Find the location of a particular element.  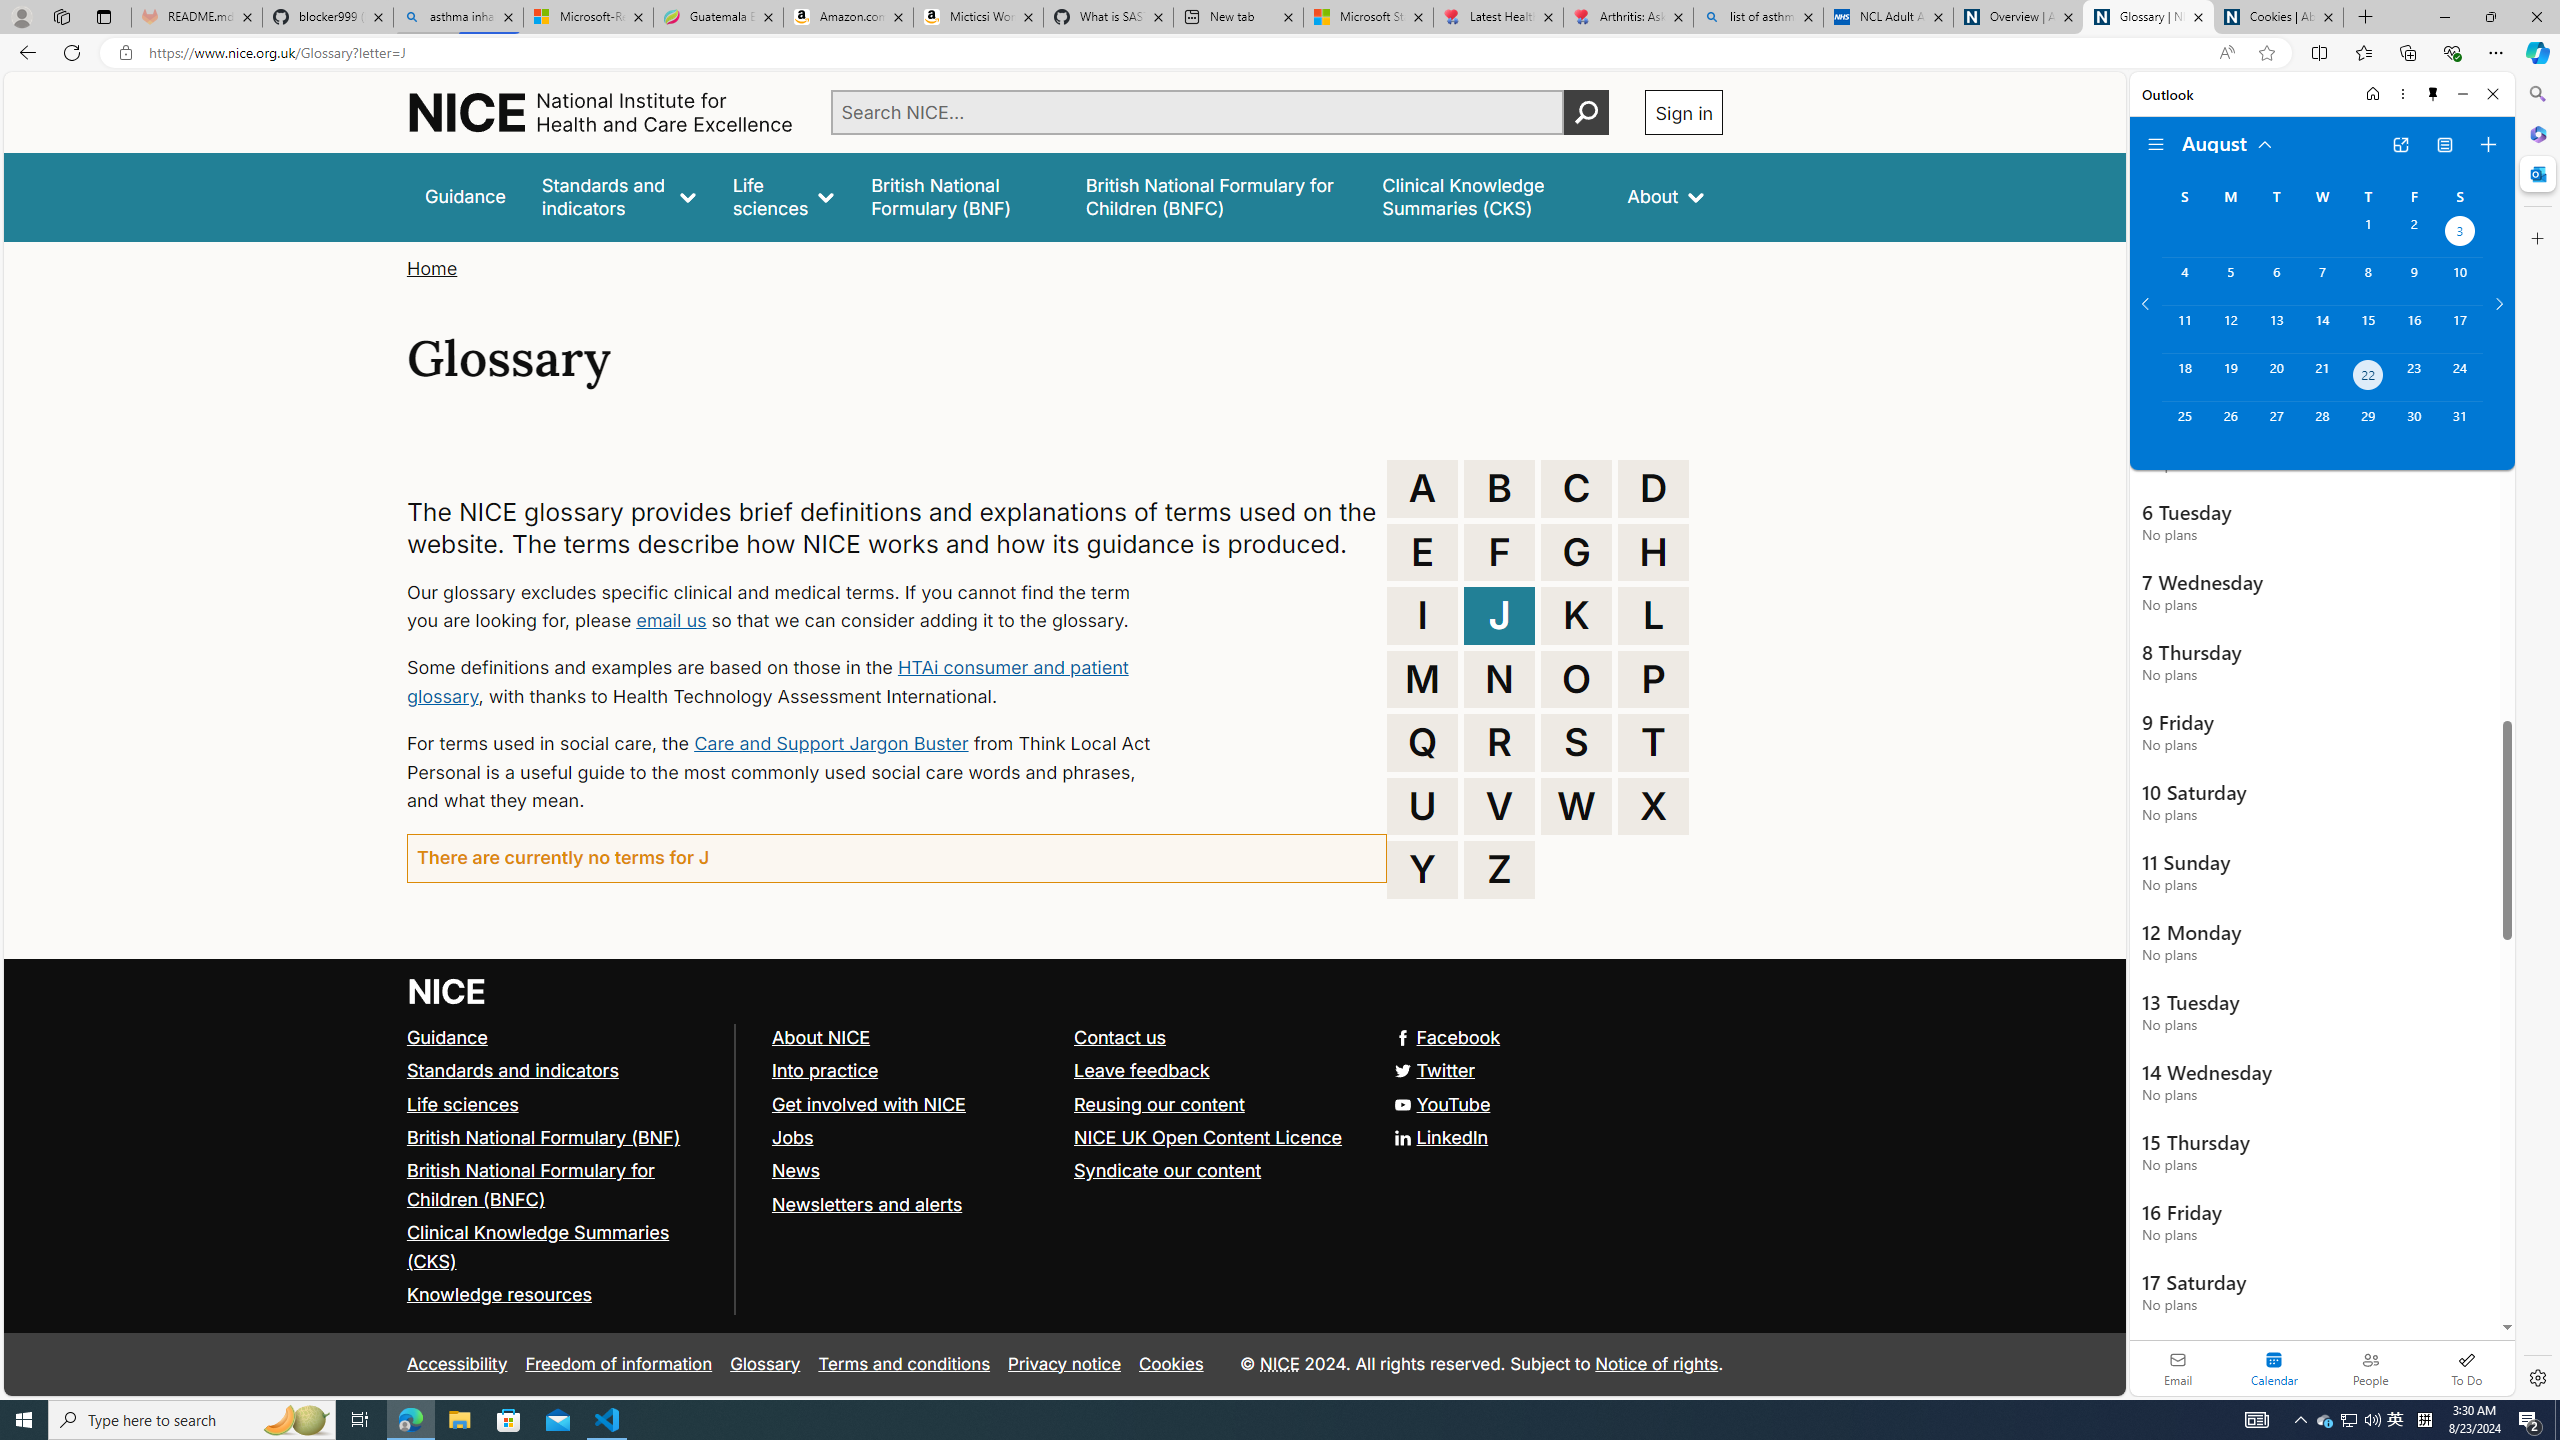

Glossary | NICE is located at coordinates (2149, 17).